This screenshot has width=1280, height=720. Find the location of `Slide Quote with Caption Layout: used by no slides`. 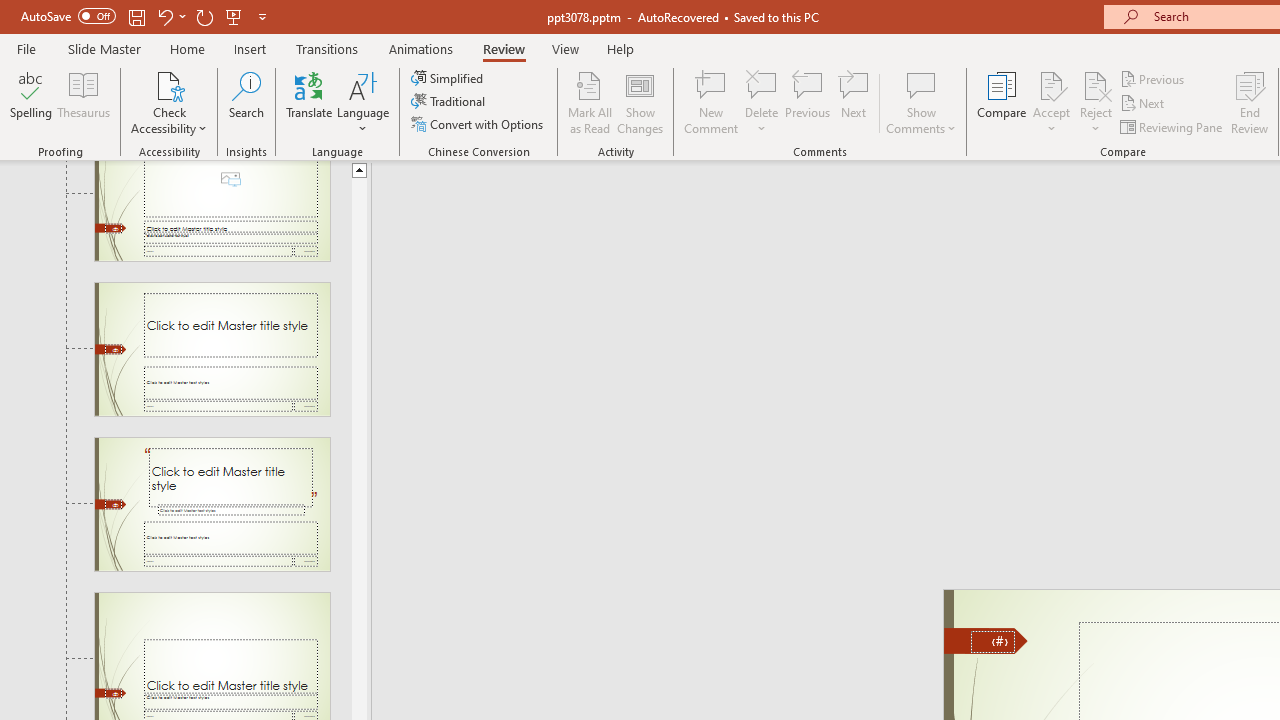

Slide Quote with Caption Layout: used by no slides is located at coordinates (212, 504).